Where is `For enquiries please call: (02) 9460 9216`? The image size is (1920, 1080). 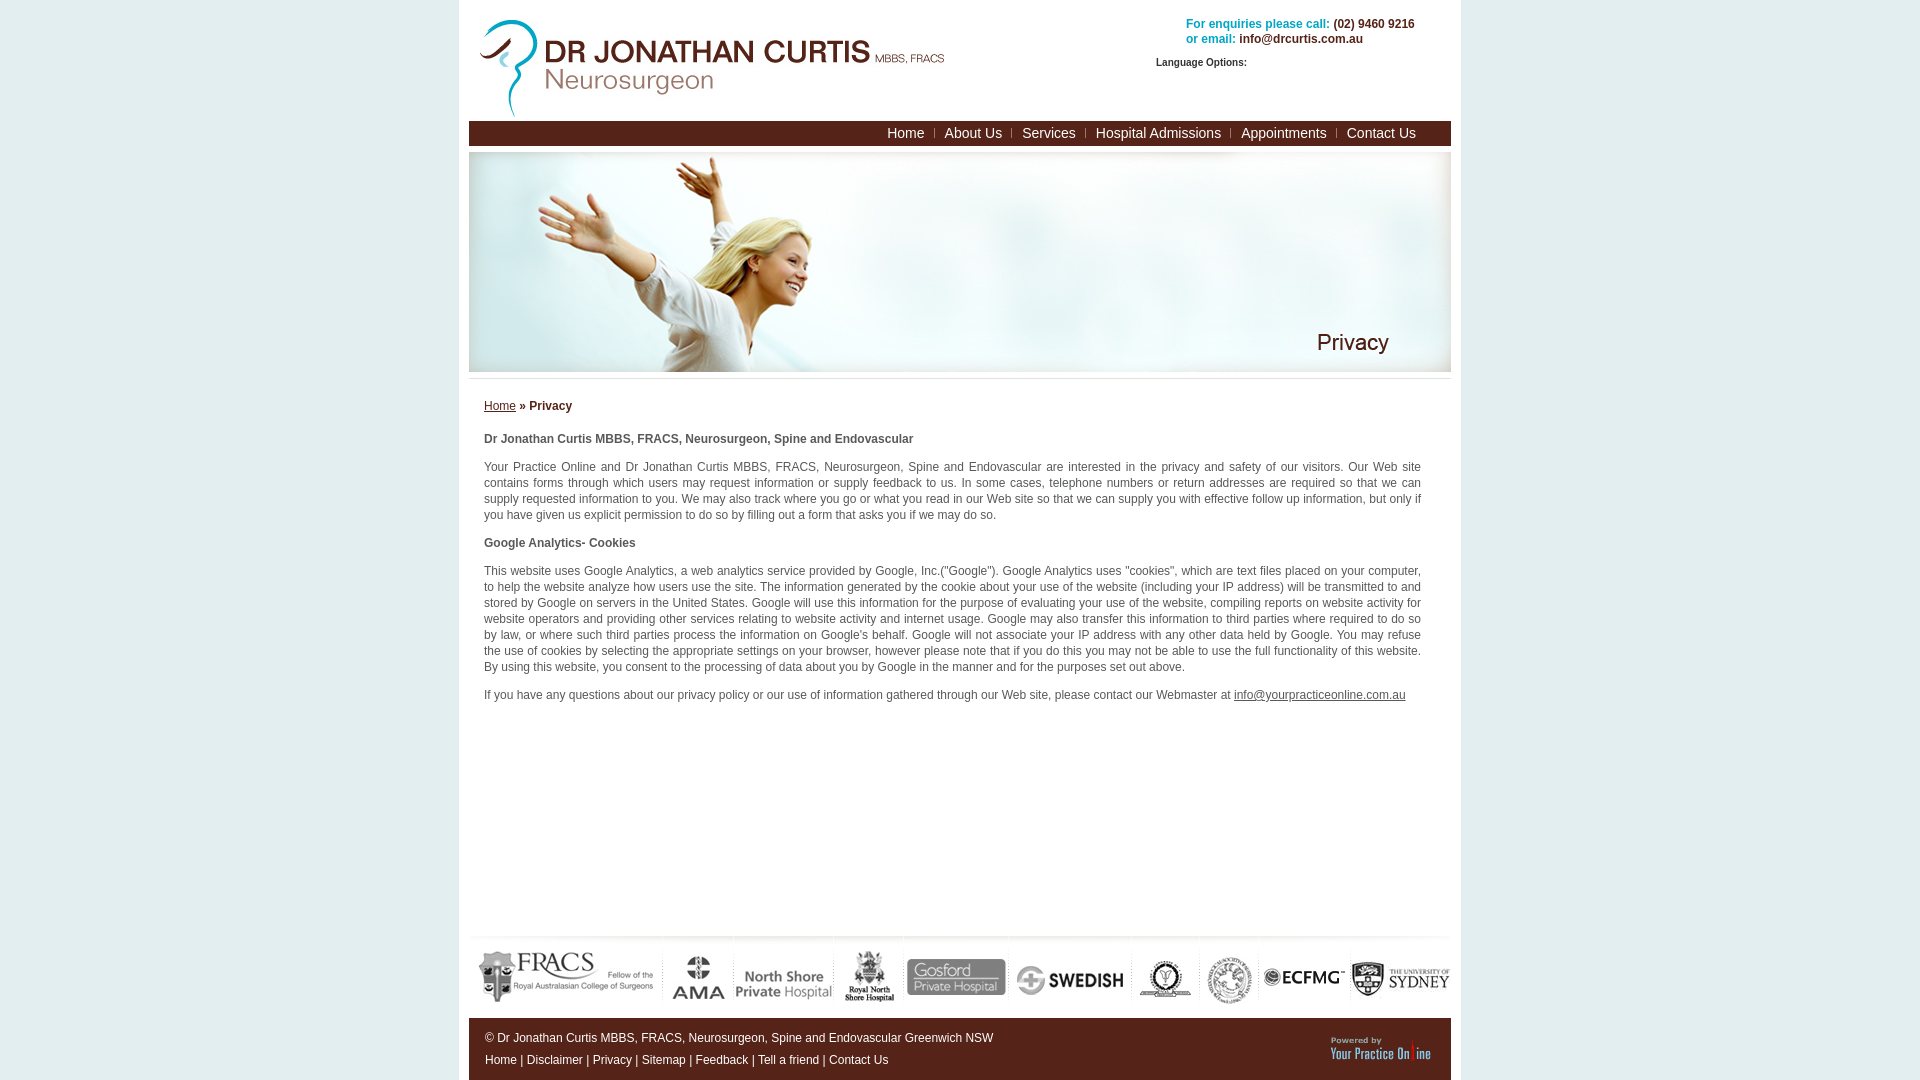 For enquiries please call: (02) 9460 9216 is located at coordinates (1300, 24).